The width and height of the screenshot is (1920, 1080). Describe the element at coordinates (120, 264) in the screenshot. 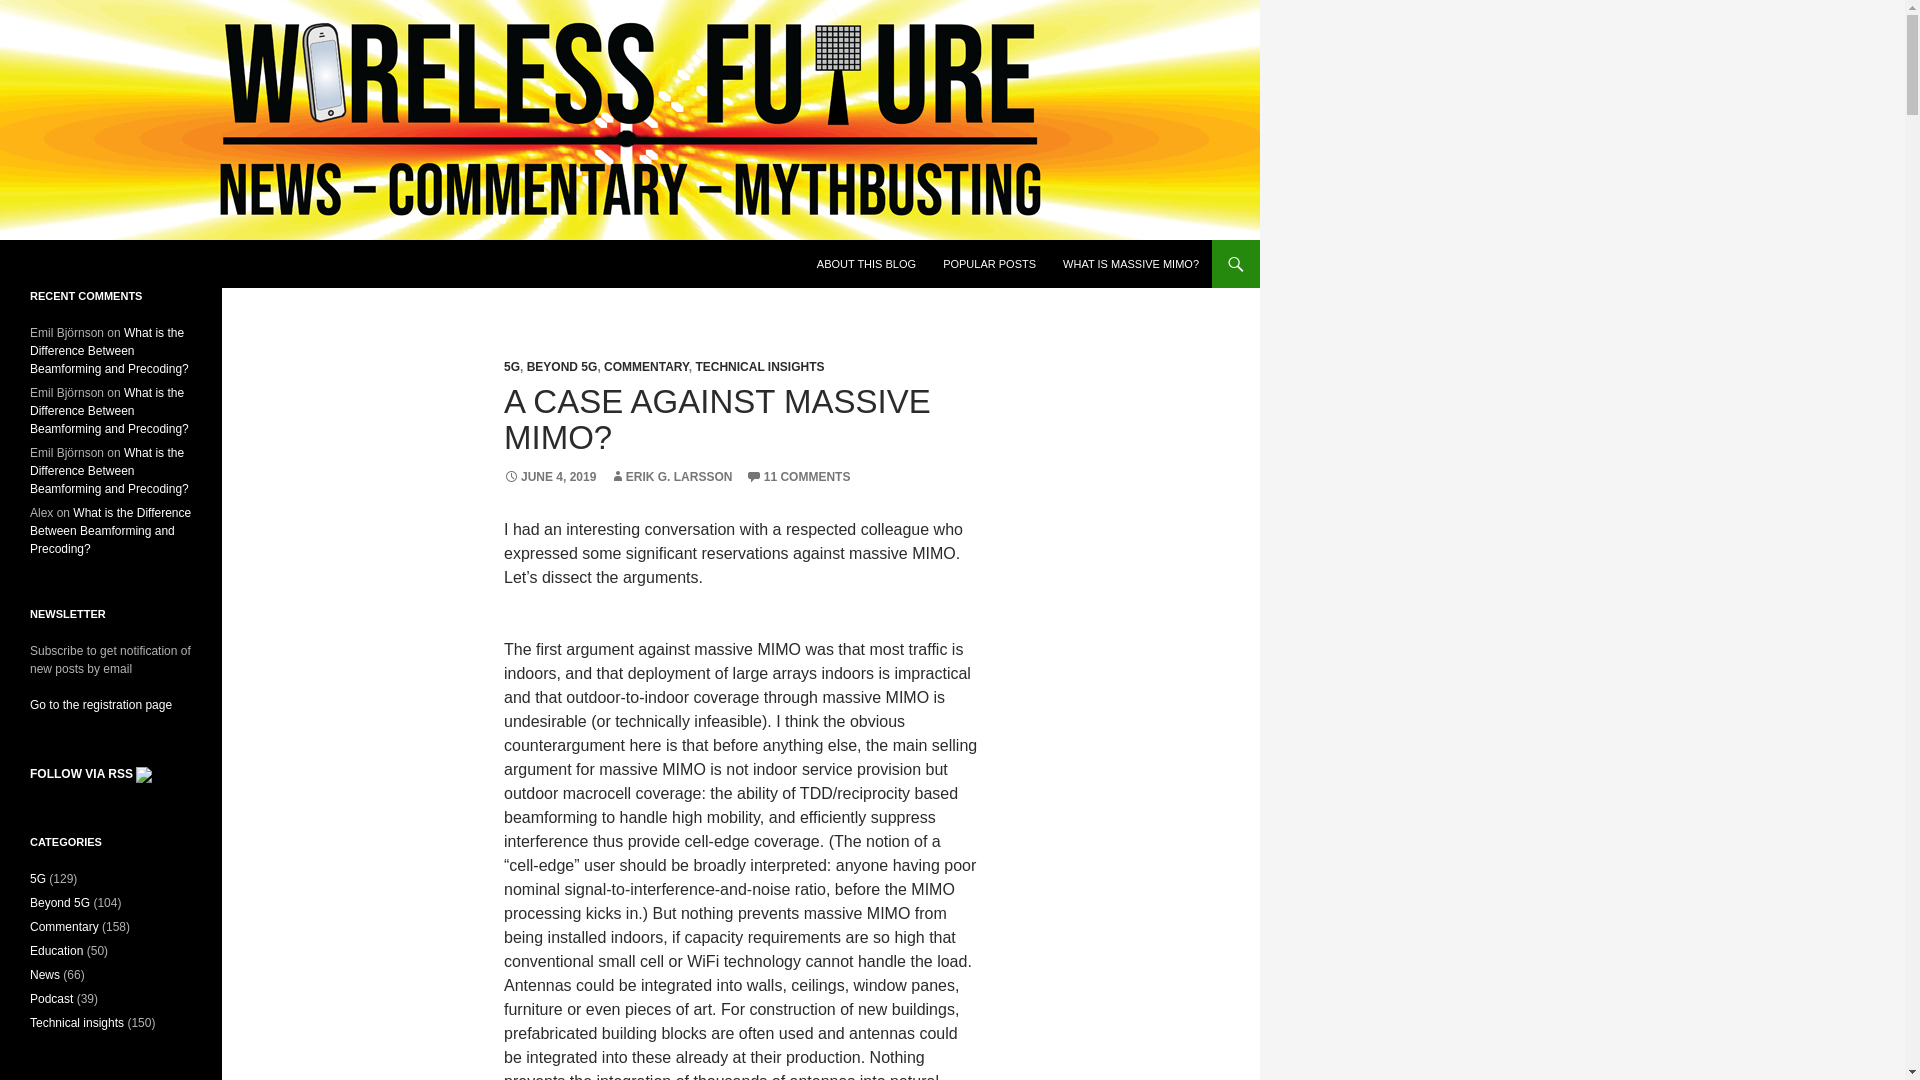

I see `Wireless Future Blog` at that location.